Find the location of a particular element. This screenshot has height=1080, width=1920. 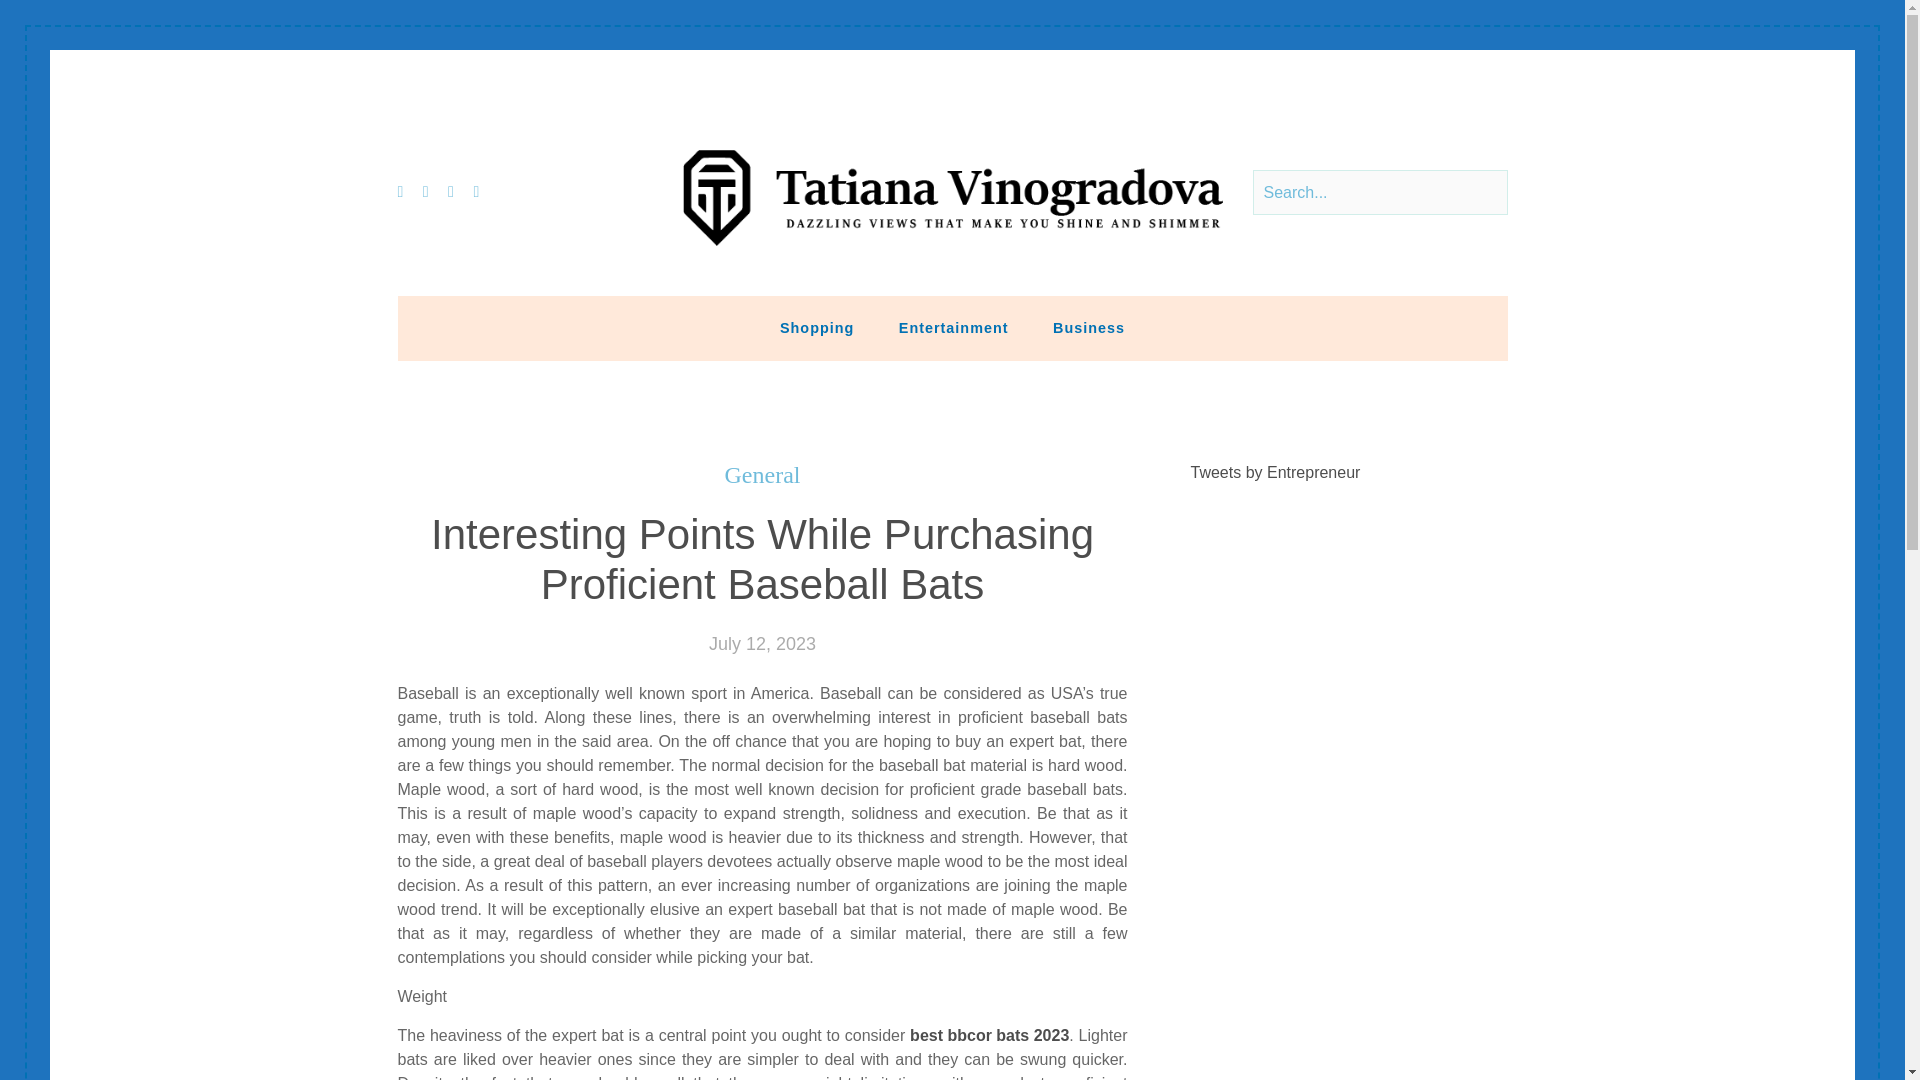

Entertainment is located at coordinates (954, 327).